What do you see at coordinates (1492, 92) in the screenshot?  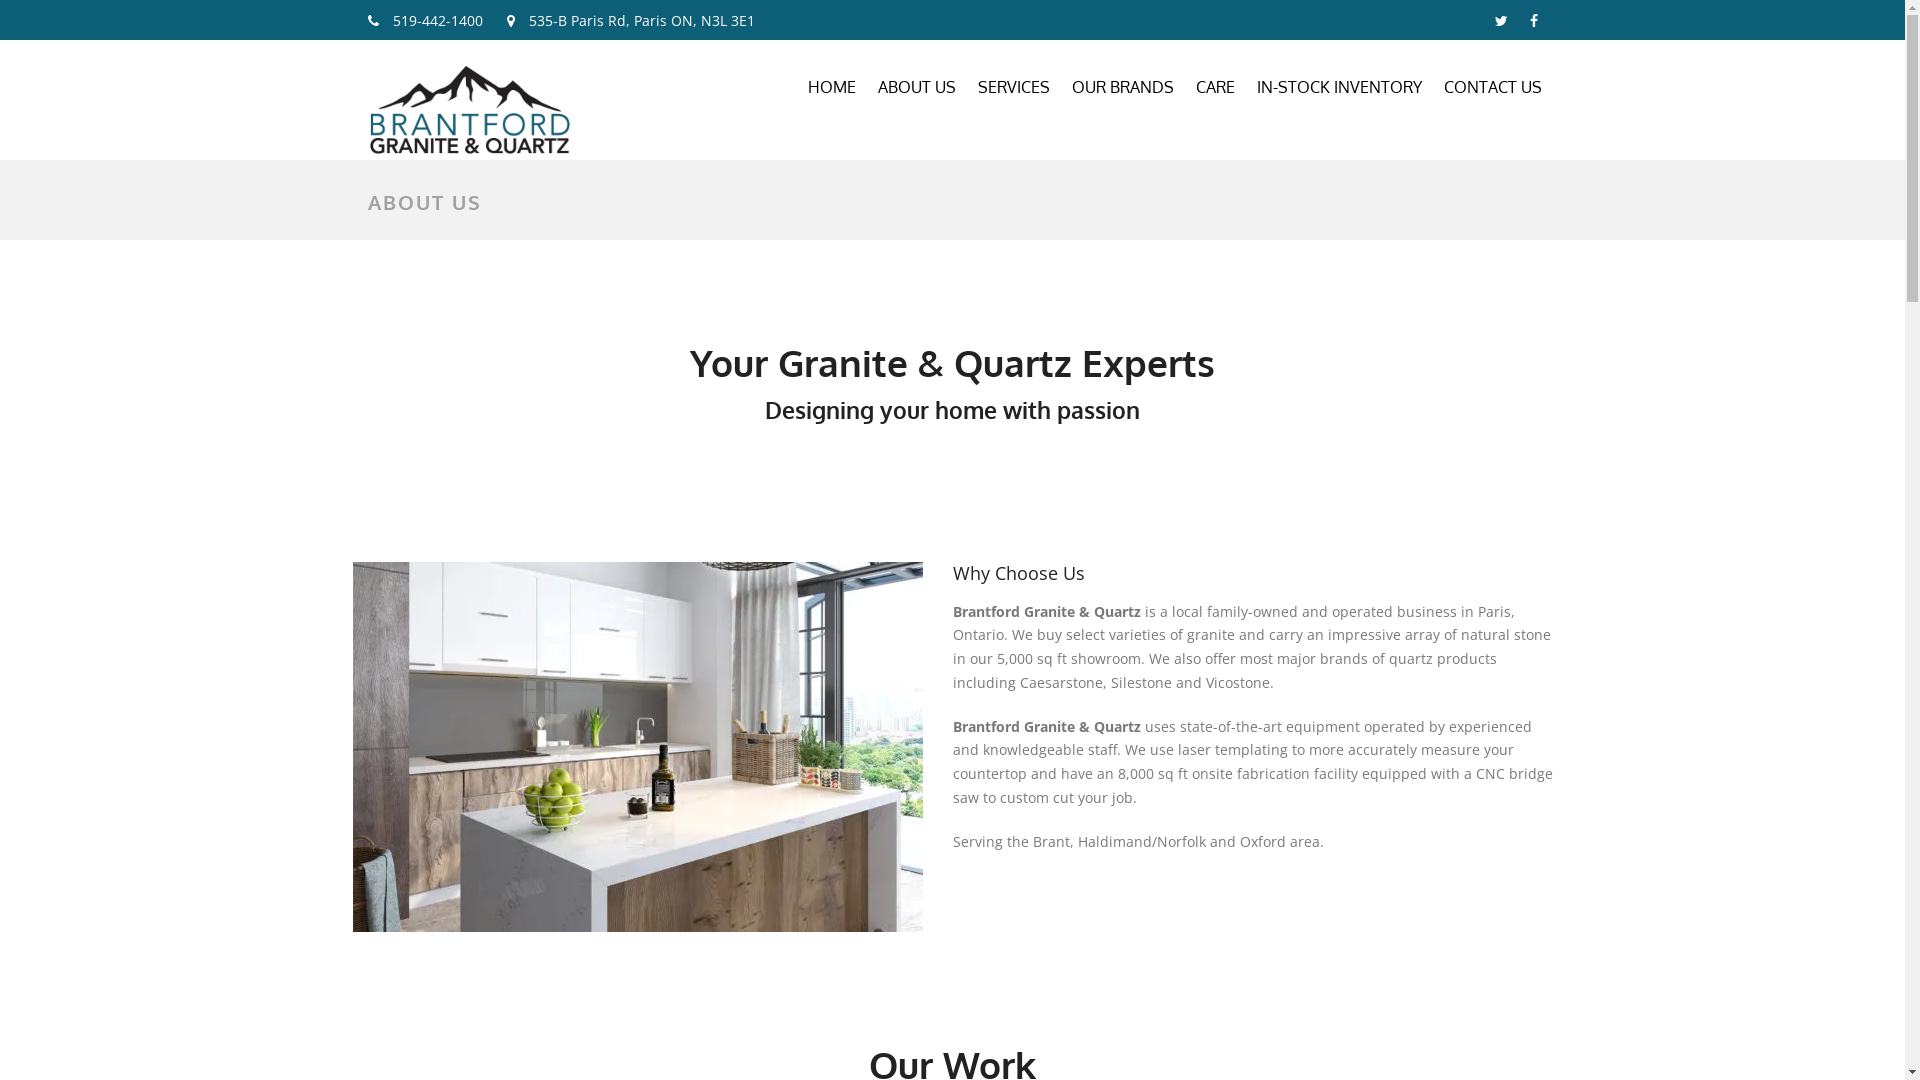 I see `CONTACT US` at bounding box center [1492, 92].